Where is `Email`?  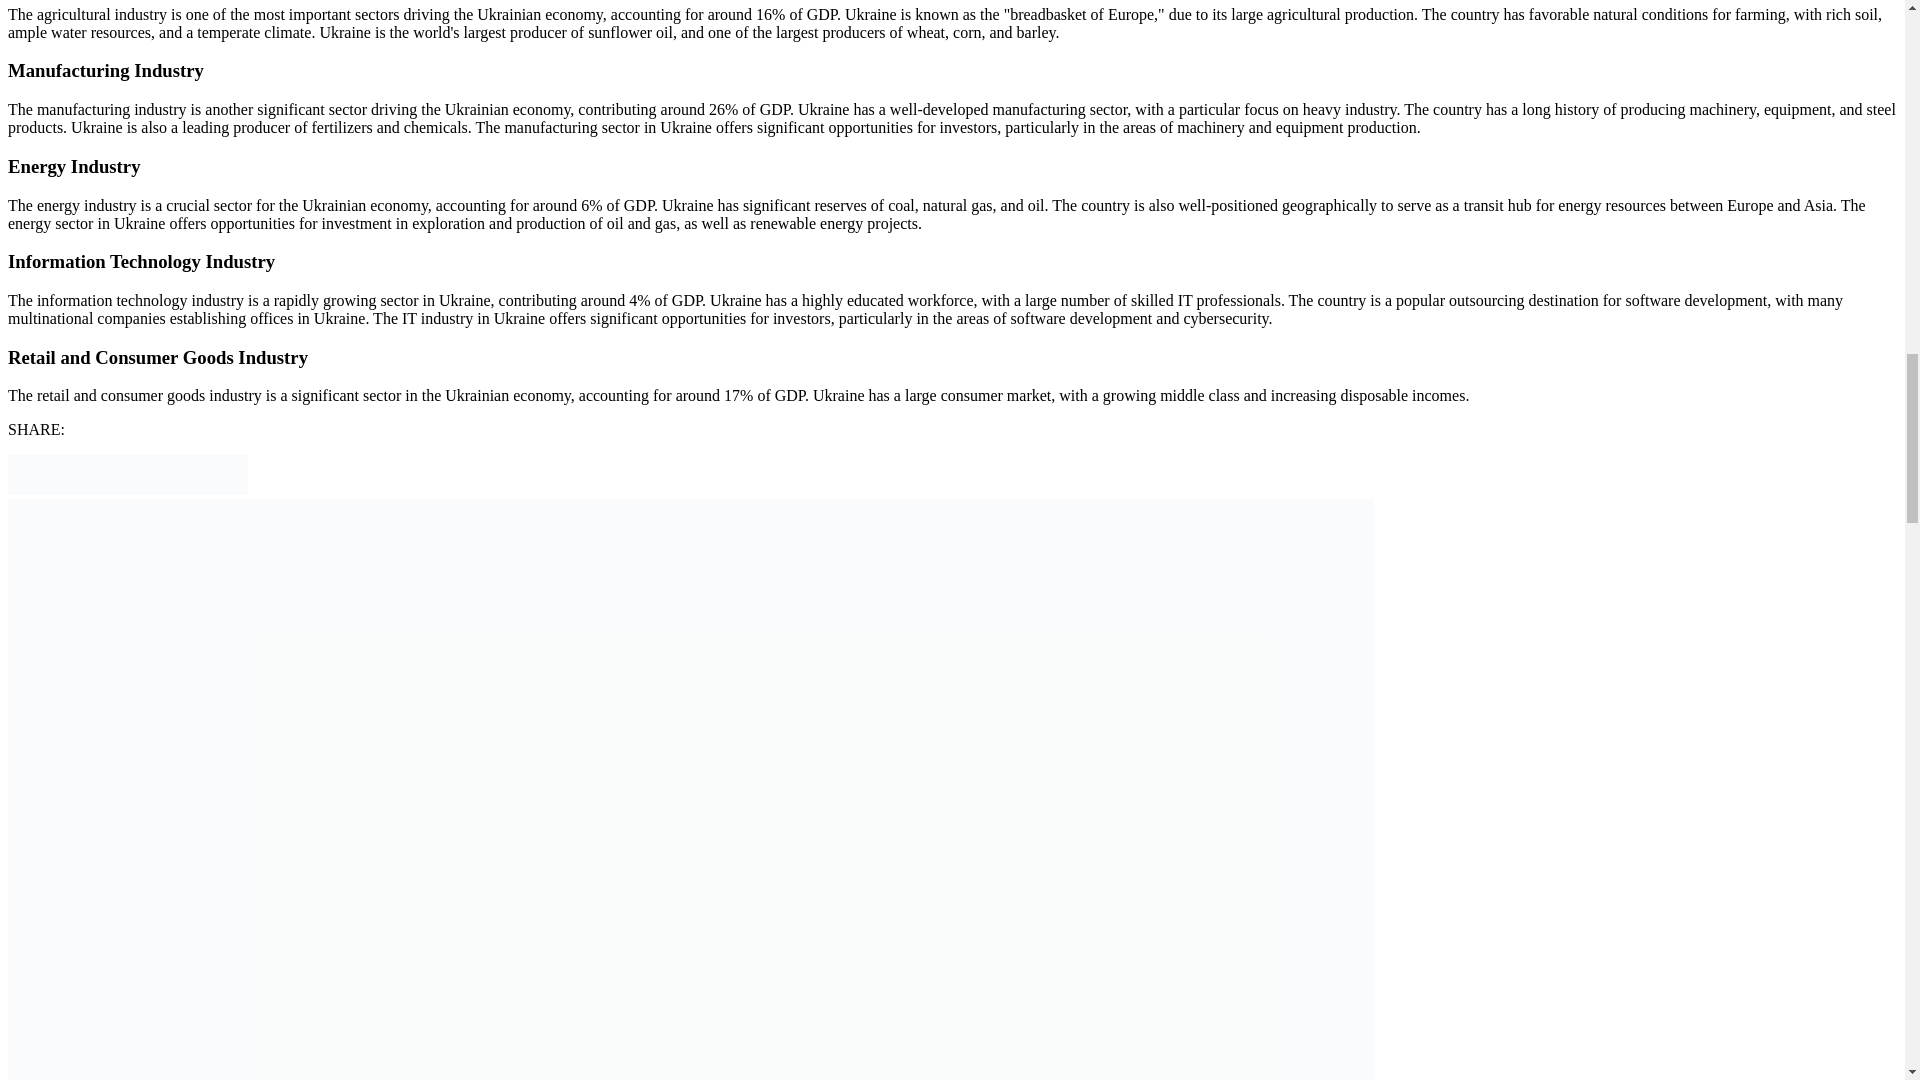 Email is located at coordinates (28, 488).